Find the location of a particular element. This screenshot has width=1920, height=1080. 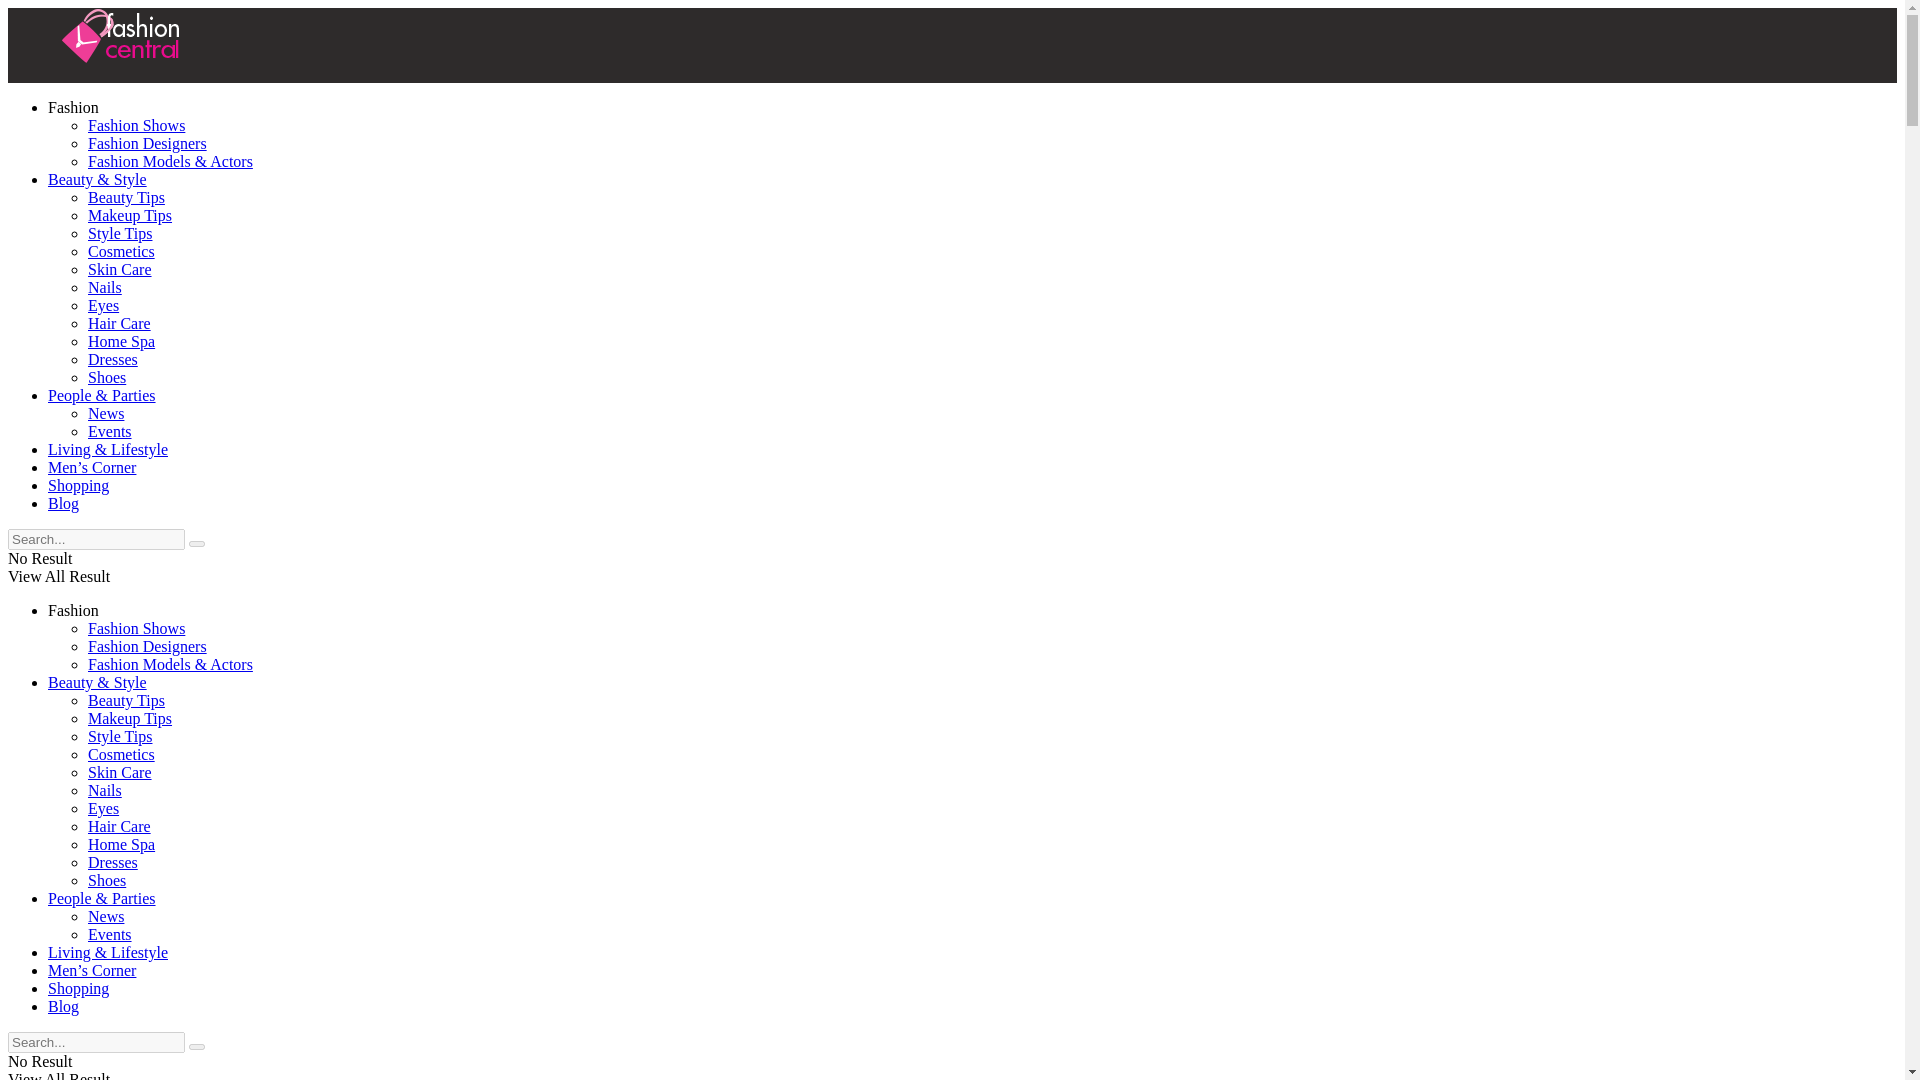

Shopping is located at coordinates (78, 485).